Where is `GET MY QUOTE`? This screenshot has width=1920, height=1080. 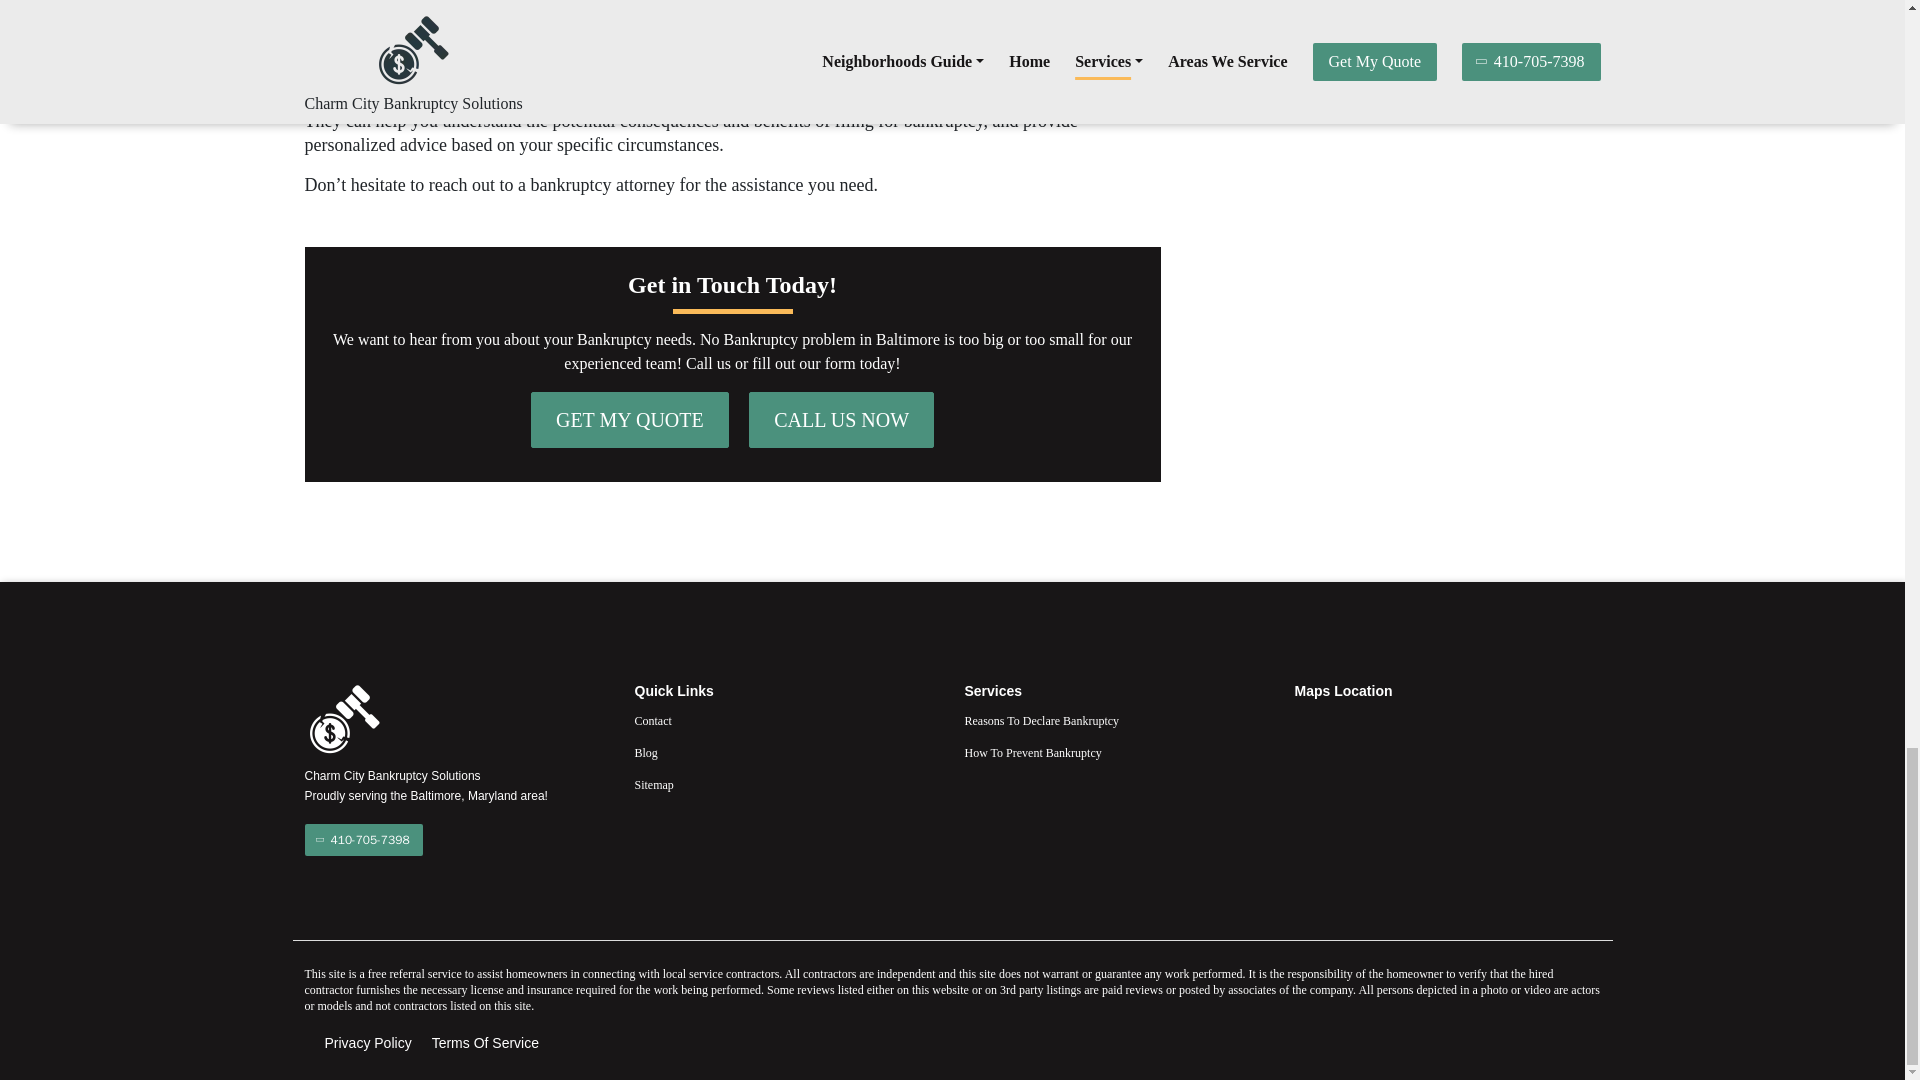
GET MY QUOTE is located at coordinates (630, 420).